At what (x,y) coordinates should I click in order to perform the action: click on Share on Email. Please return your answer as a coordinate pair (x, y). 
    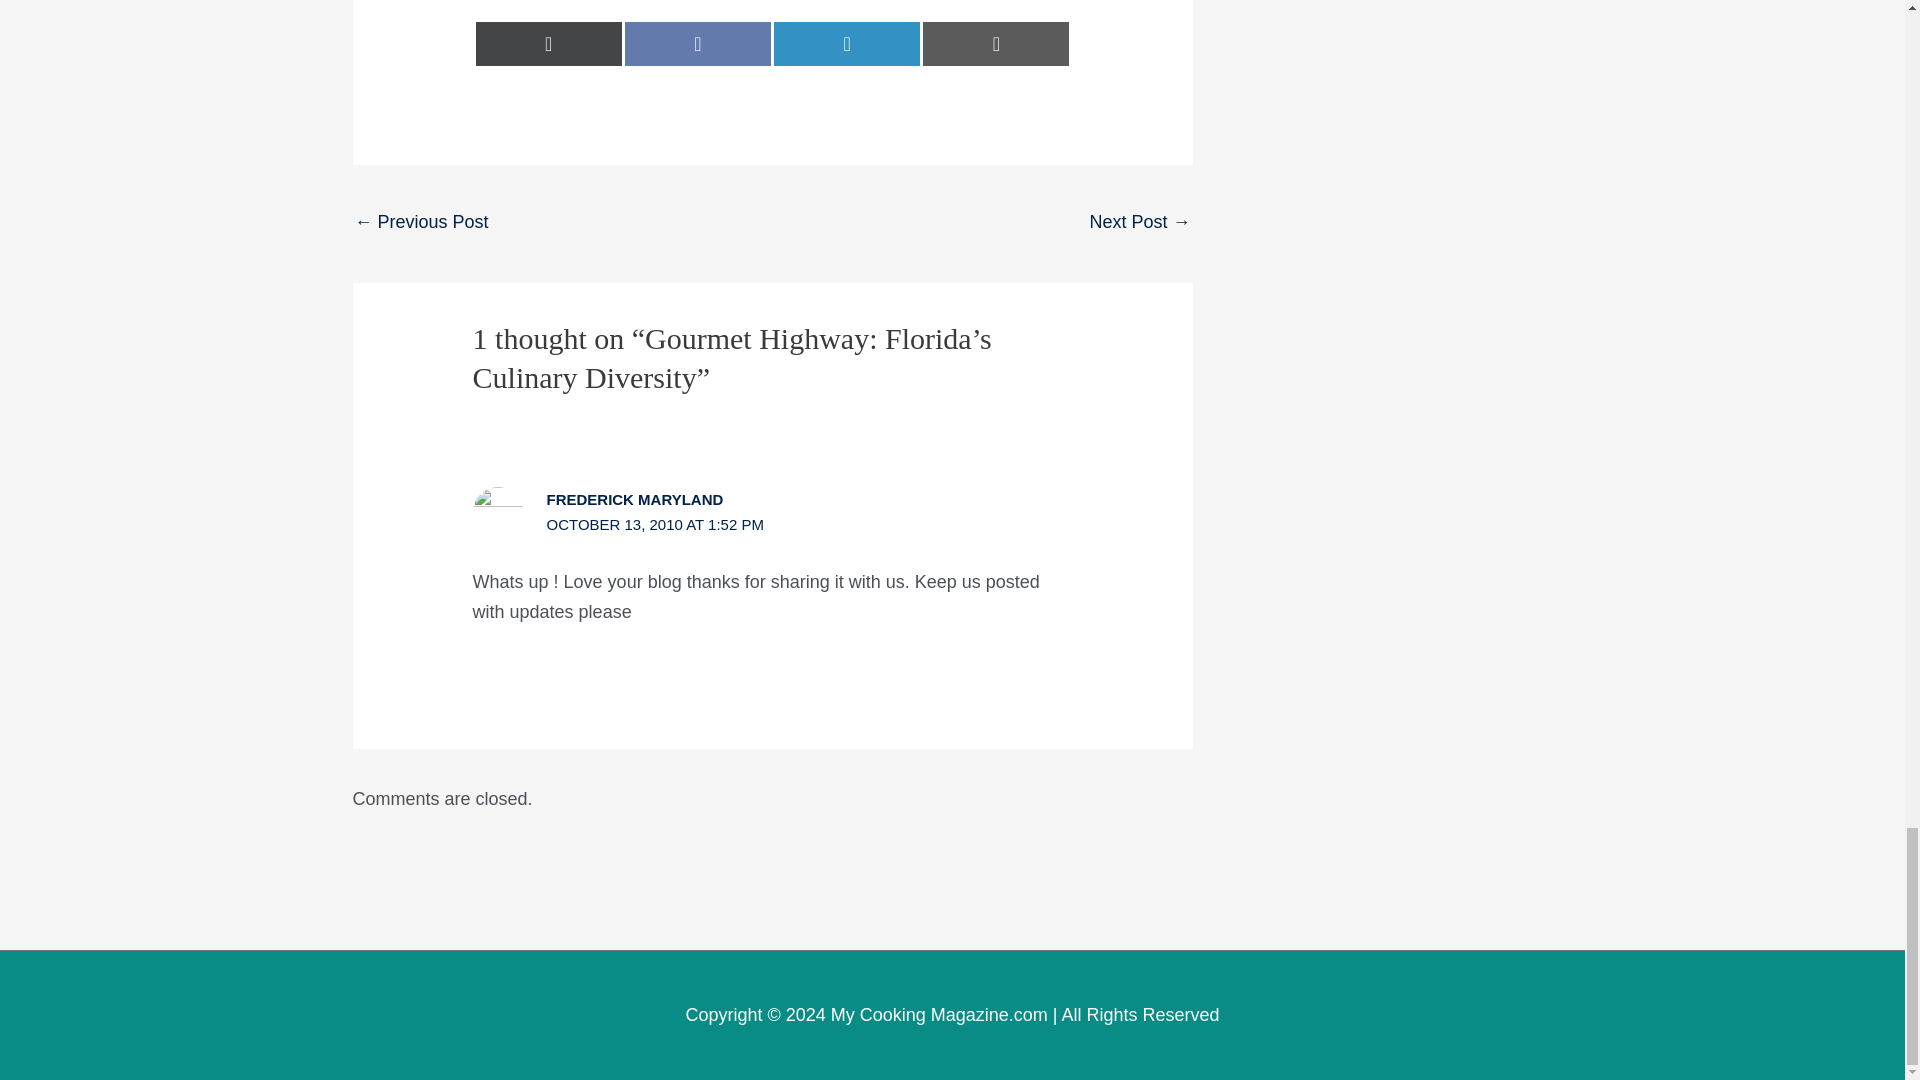
    Looking at the image, I should click on (996, 43).